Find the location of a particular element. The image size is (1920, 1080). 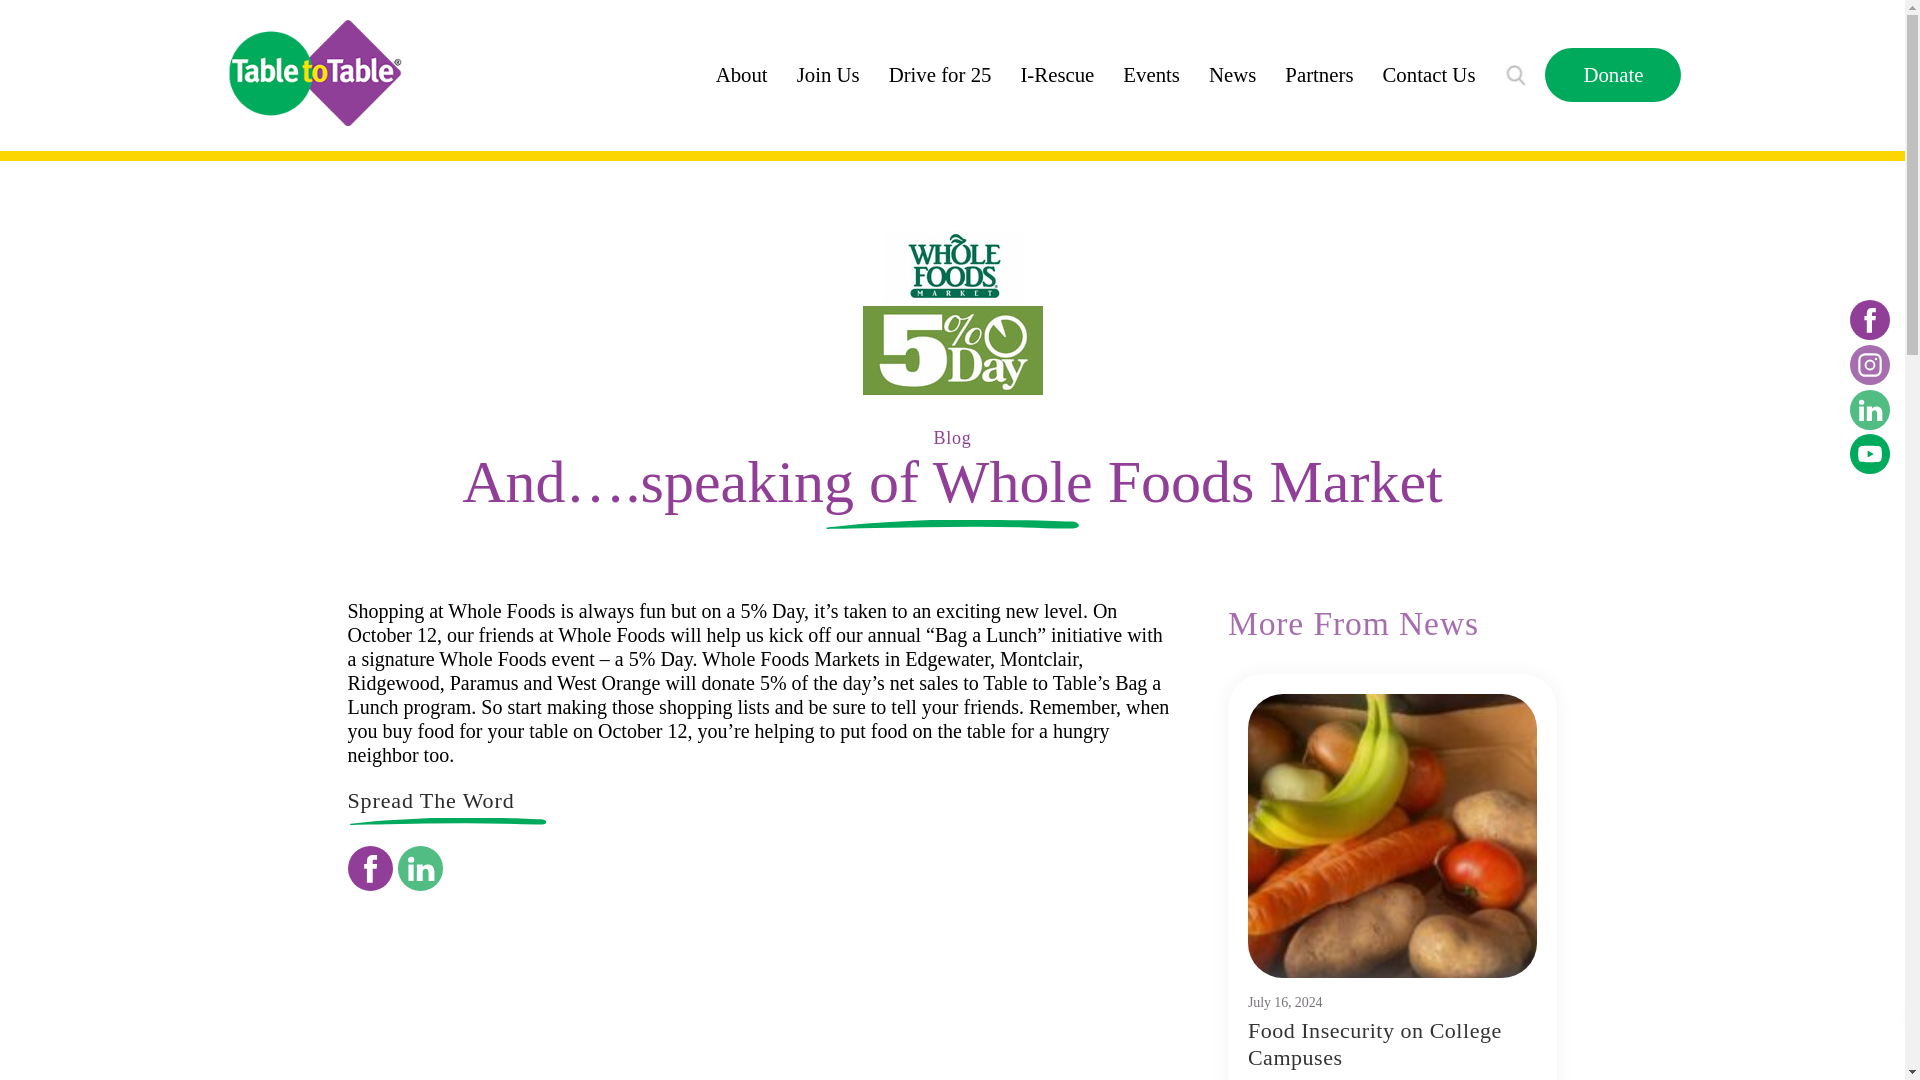

LinkedIN is located at coordinates (1870, 409).